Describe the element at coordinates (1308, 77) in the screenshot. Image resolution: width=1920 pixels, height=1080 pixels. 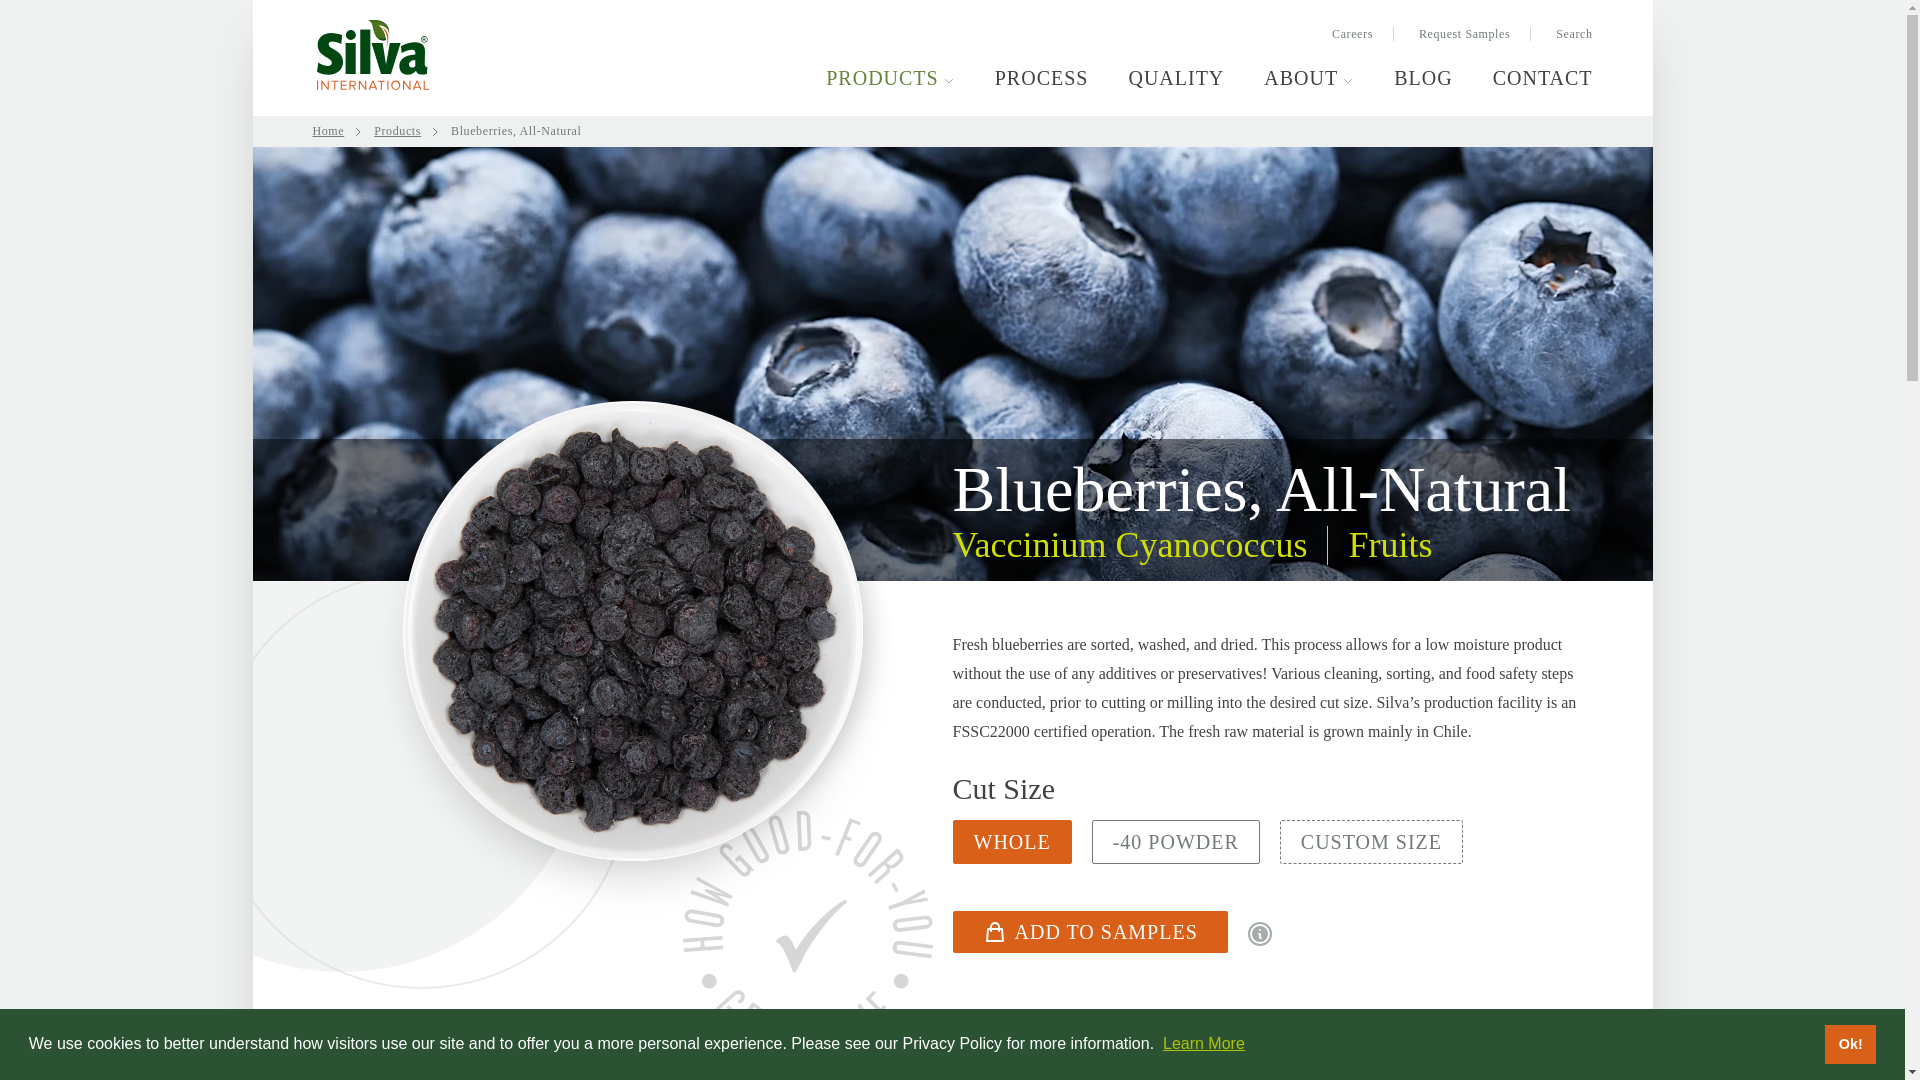
I see `ABOUT` at that location.